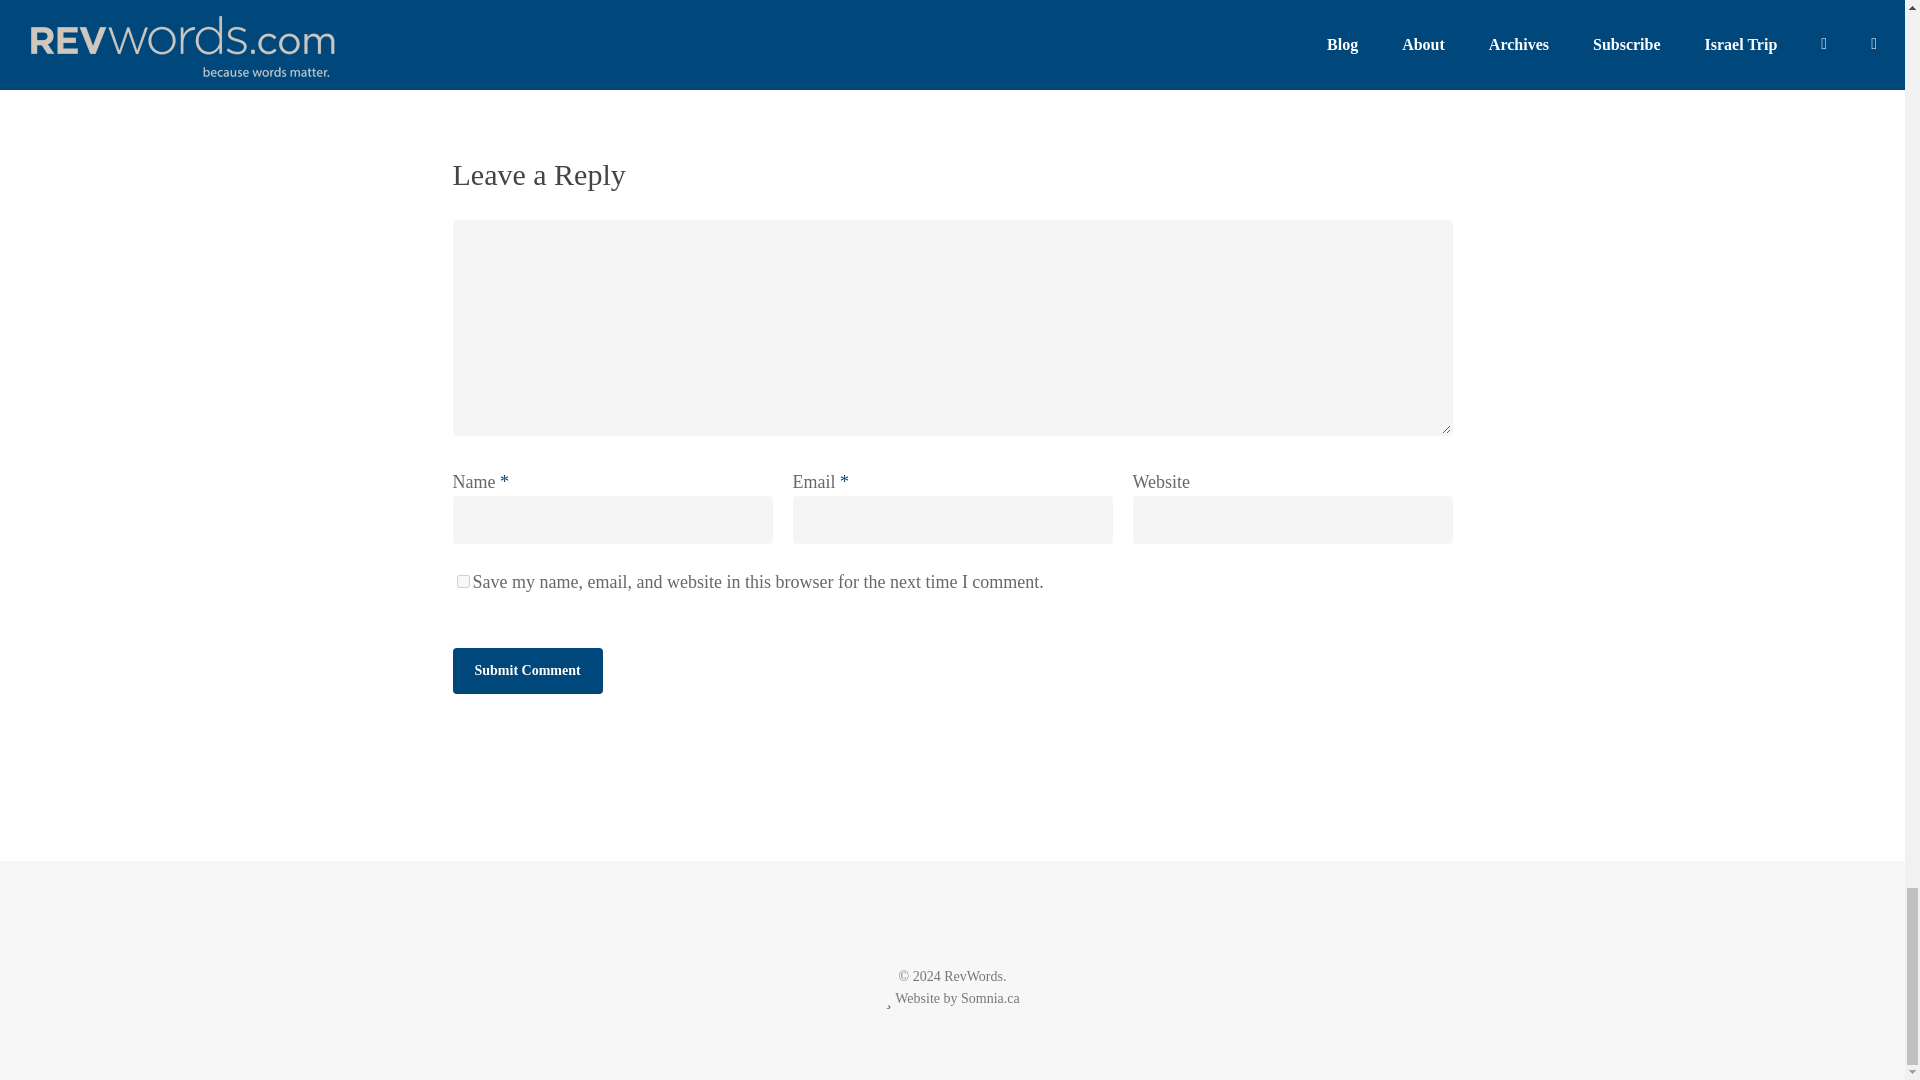 This screenshot has height=1080, width=1920. I want to click on yes, so click(462, 580).